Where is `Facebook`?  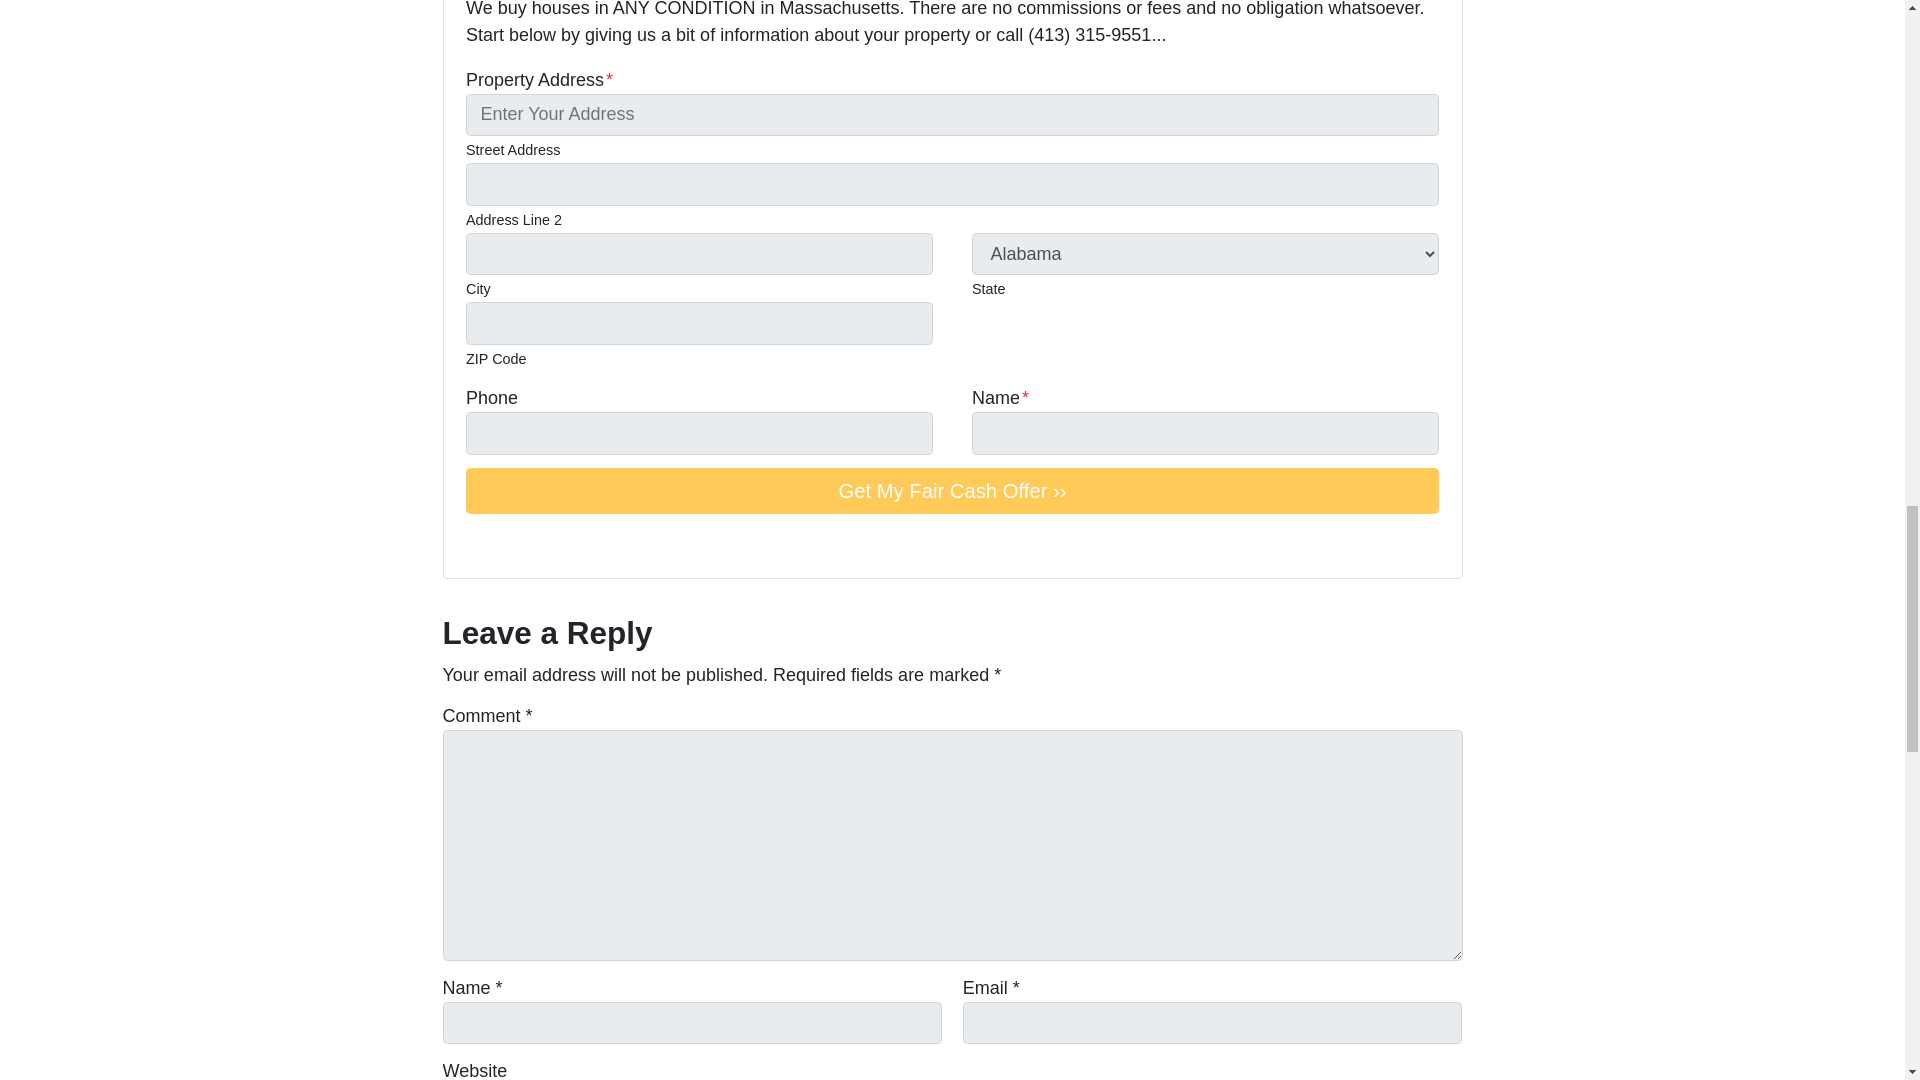 Facebook is located at coordinates (478, 544).